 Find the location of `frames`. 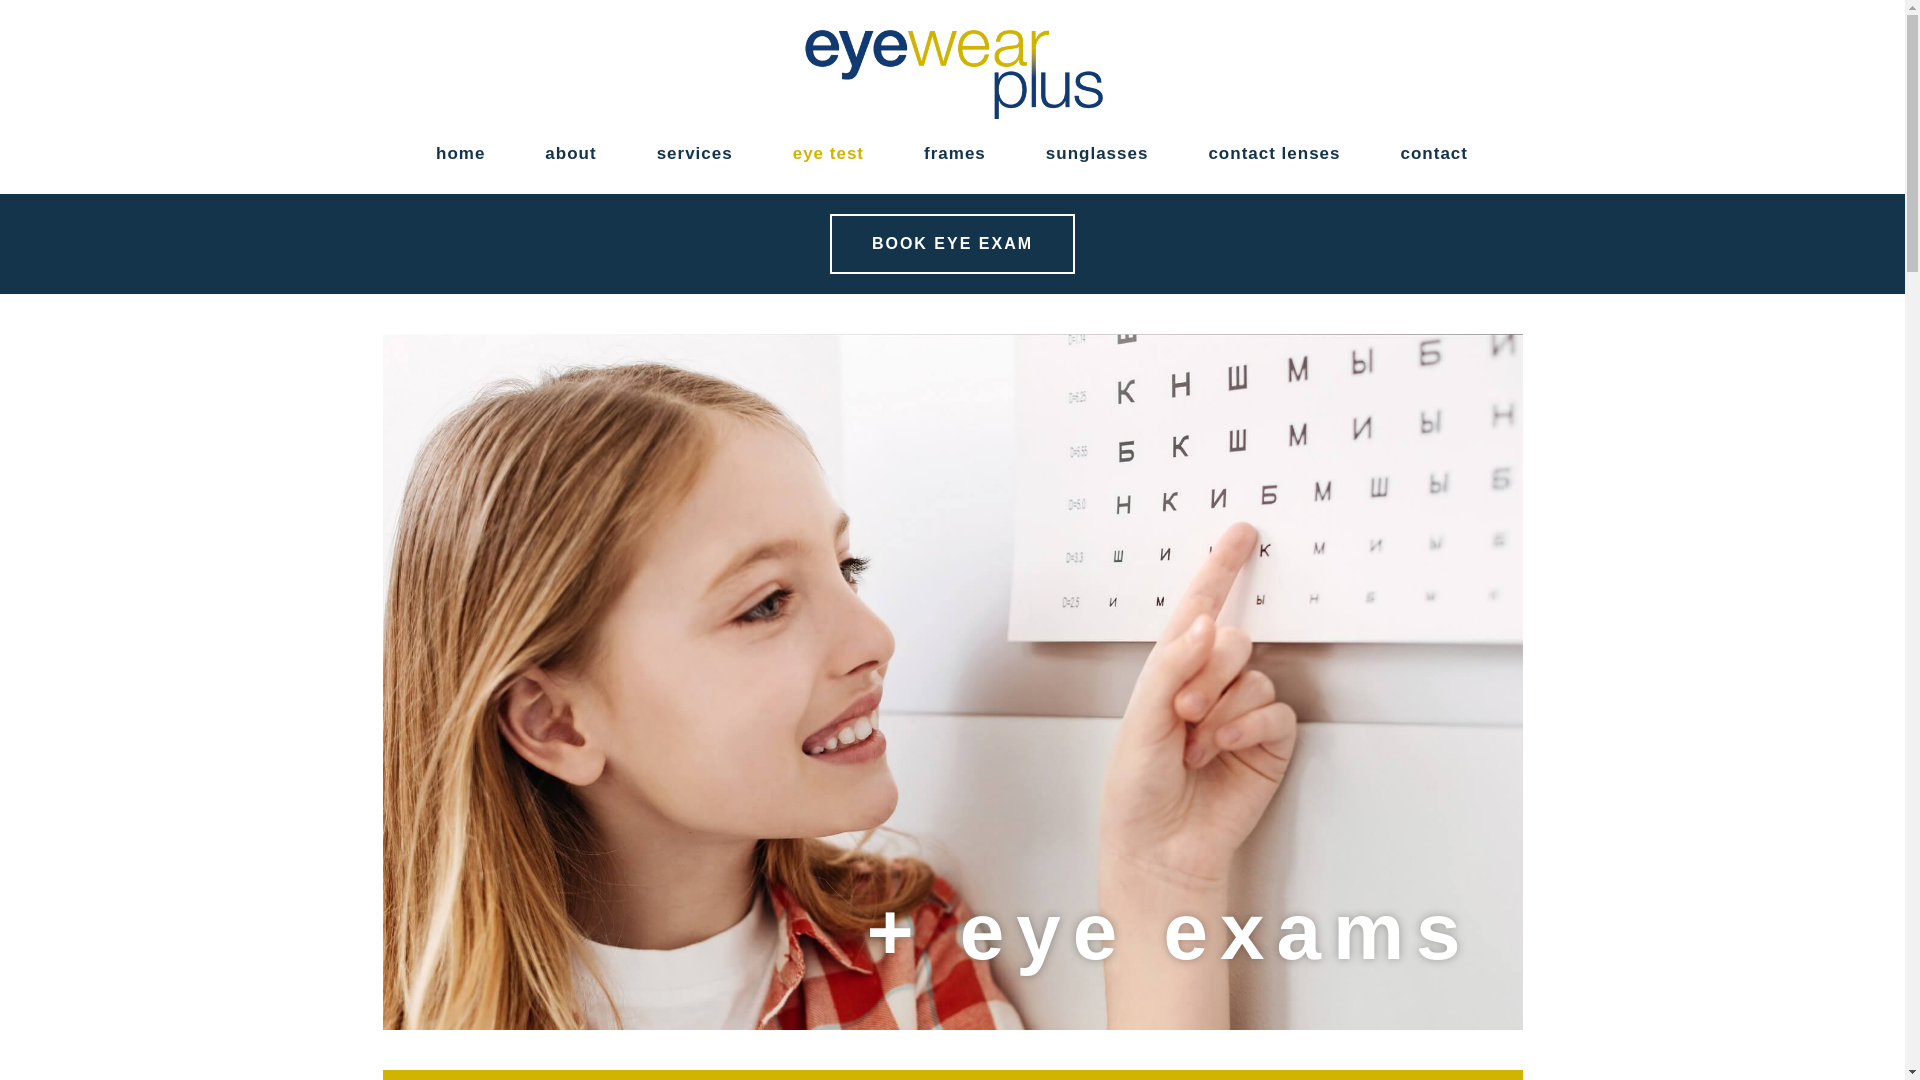

frames is located at coordinates (955, 154).